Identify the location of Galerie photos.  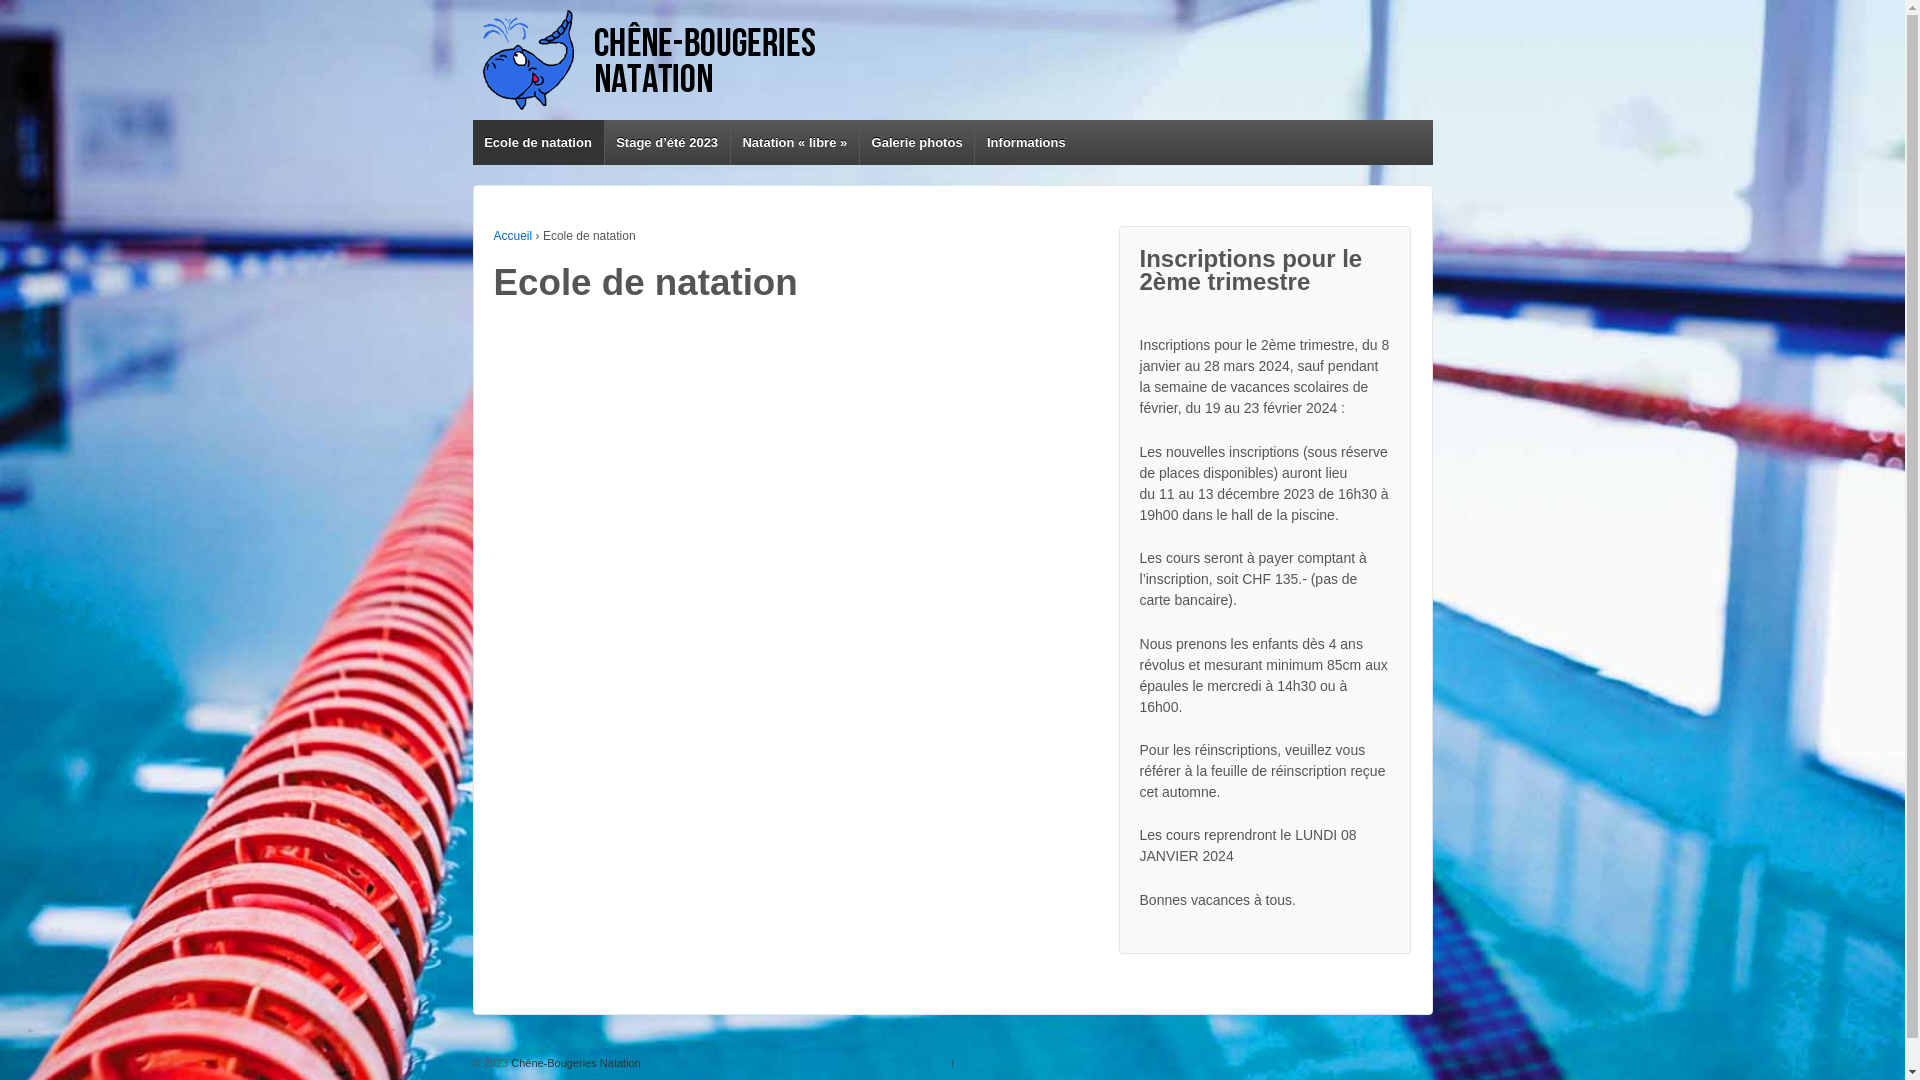
(916, 142).